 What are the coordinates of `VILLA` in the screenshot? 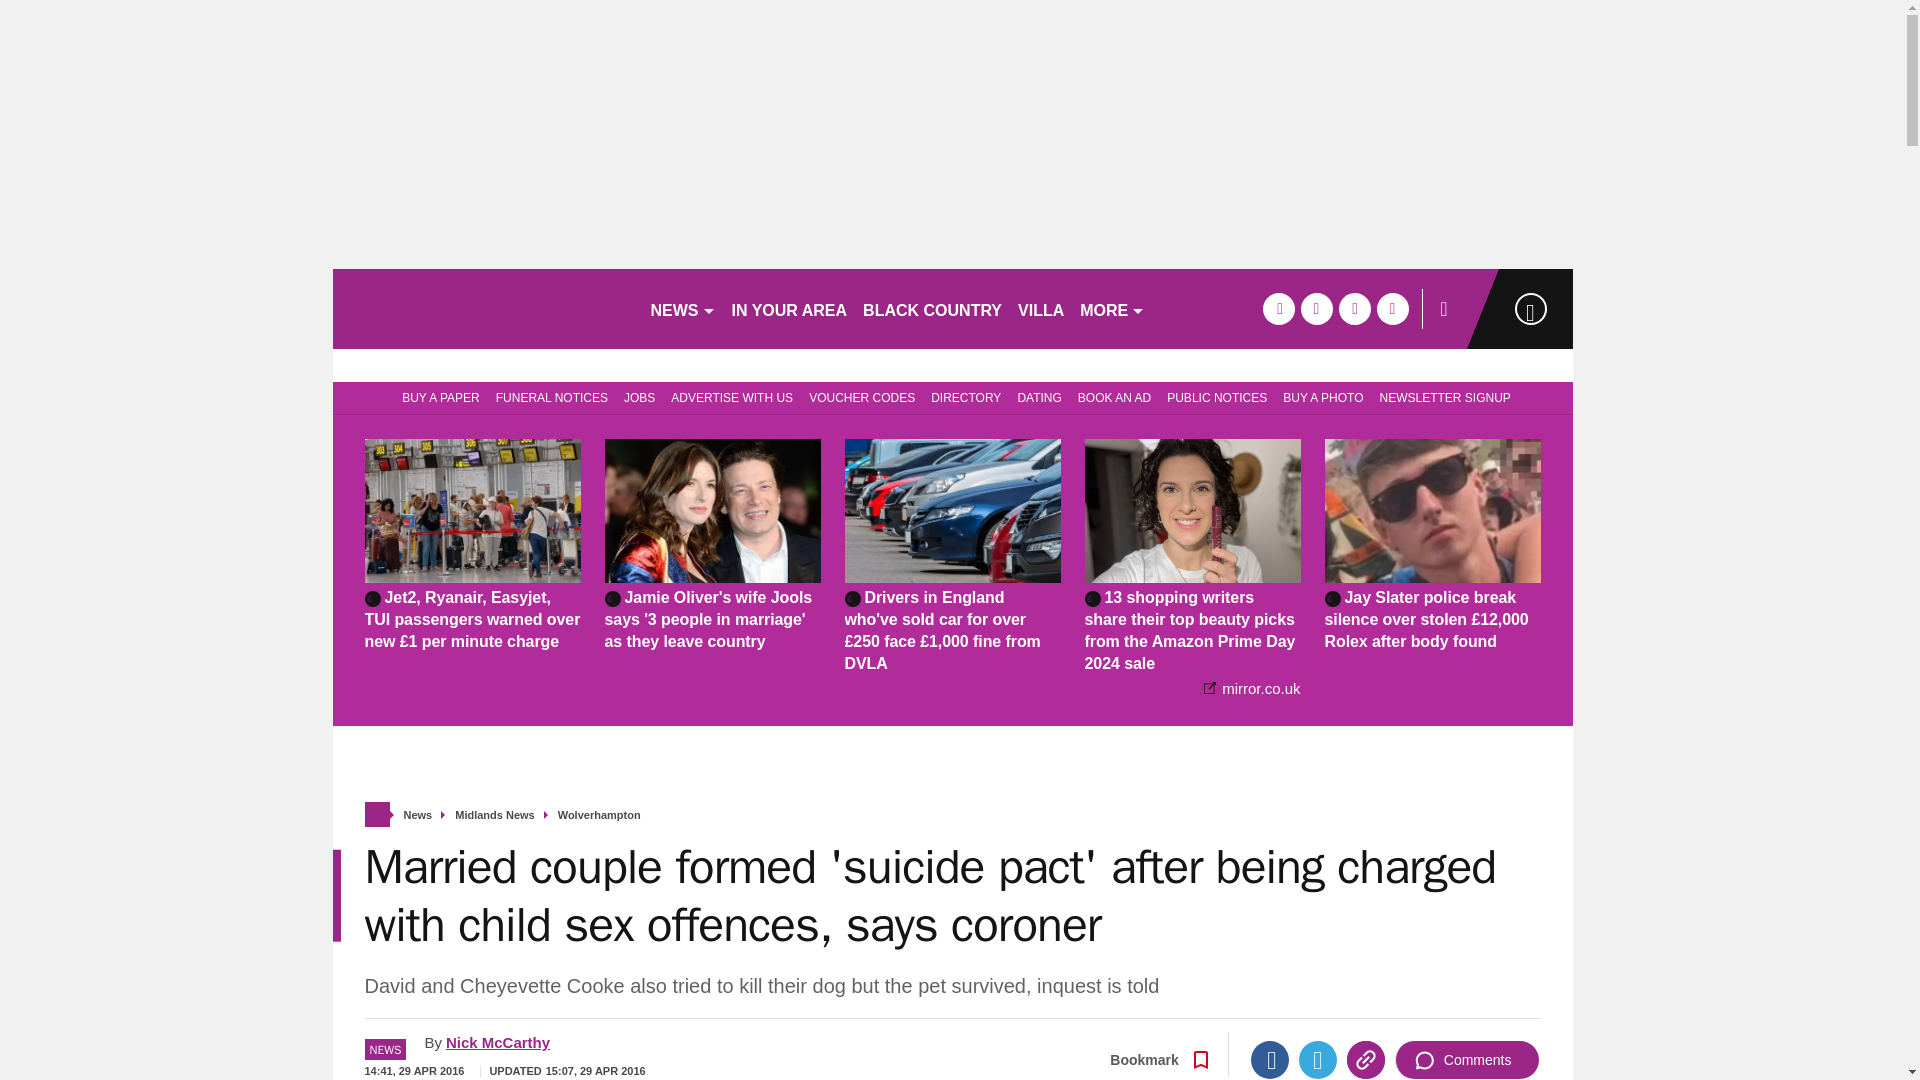 It's located at (1040, 308).